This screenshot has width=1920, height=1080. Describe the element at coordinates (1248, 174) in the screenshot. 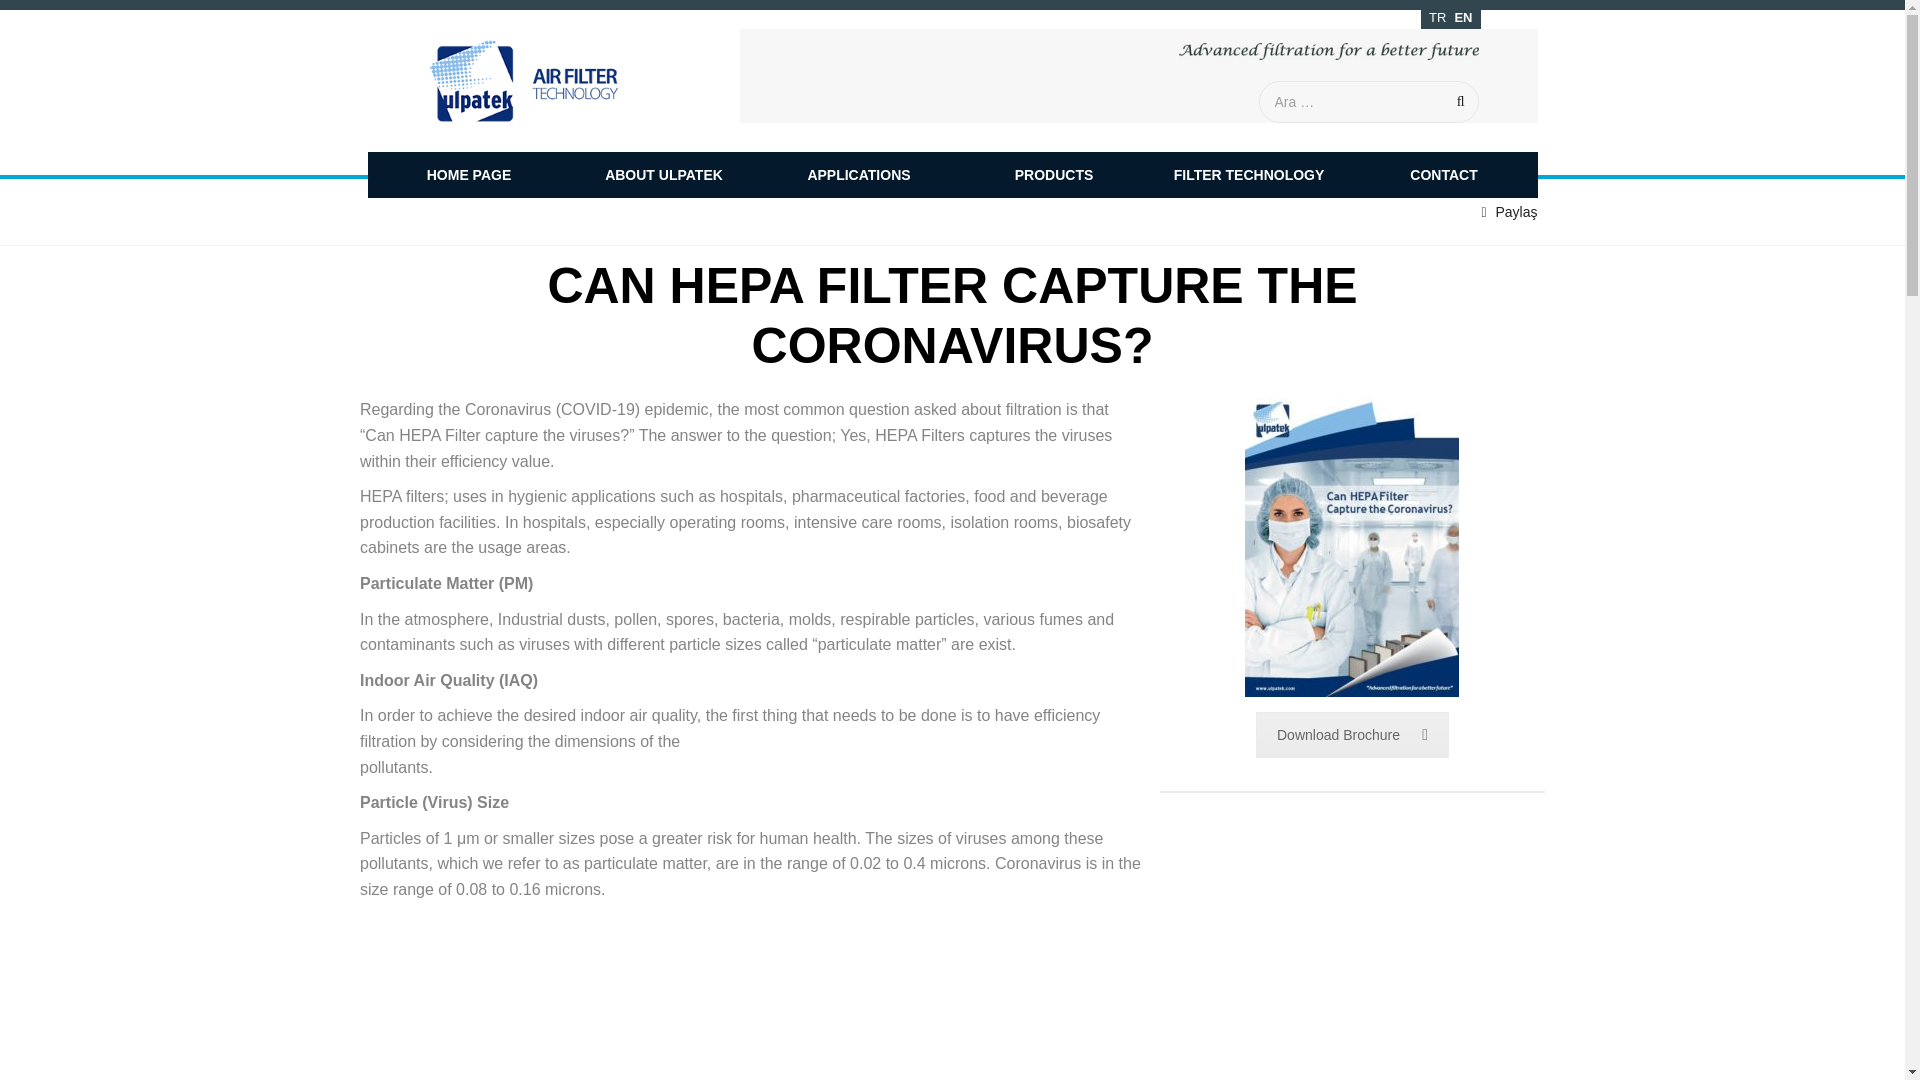

I see `FILTER TECHNOLOGY` at that location.